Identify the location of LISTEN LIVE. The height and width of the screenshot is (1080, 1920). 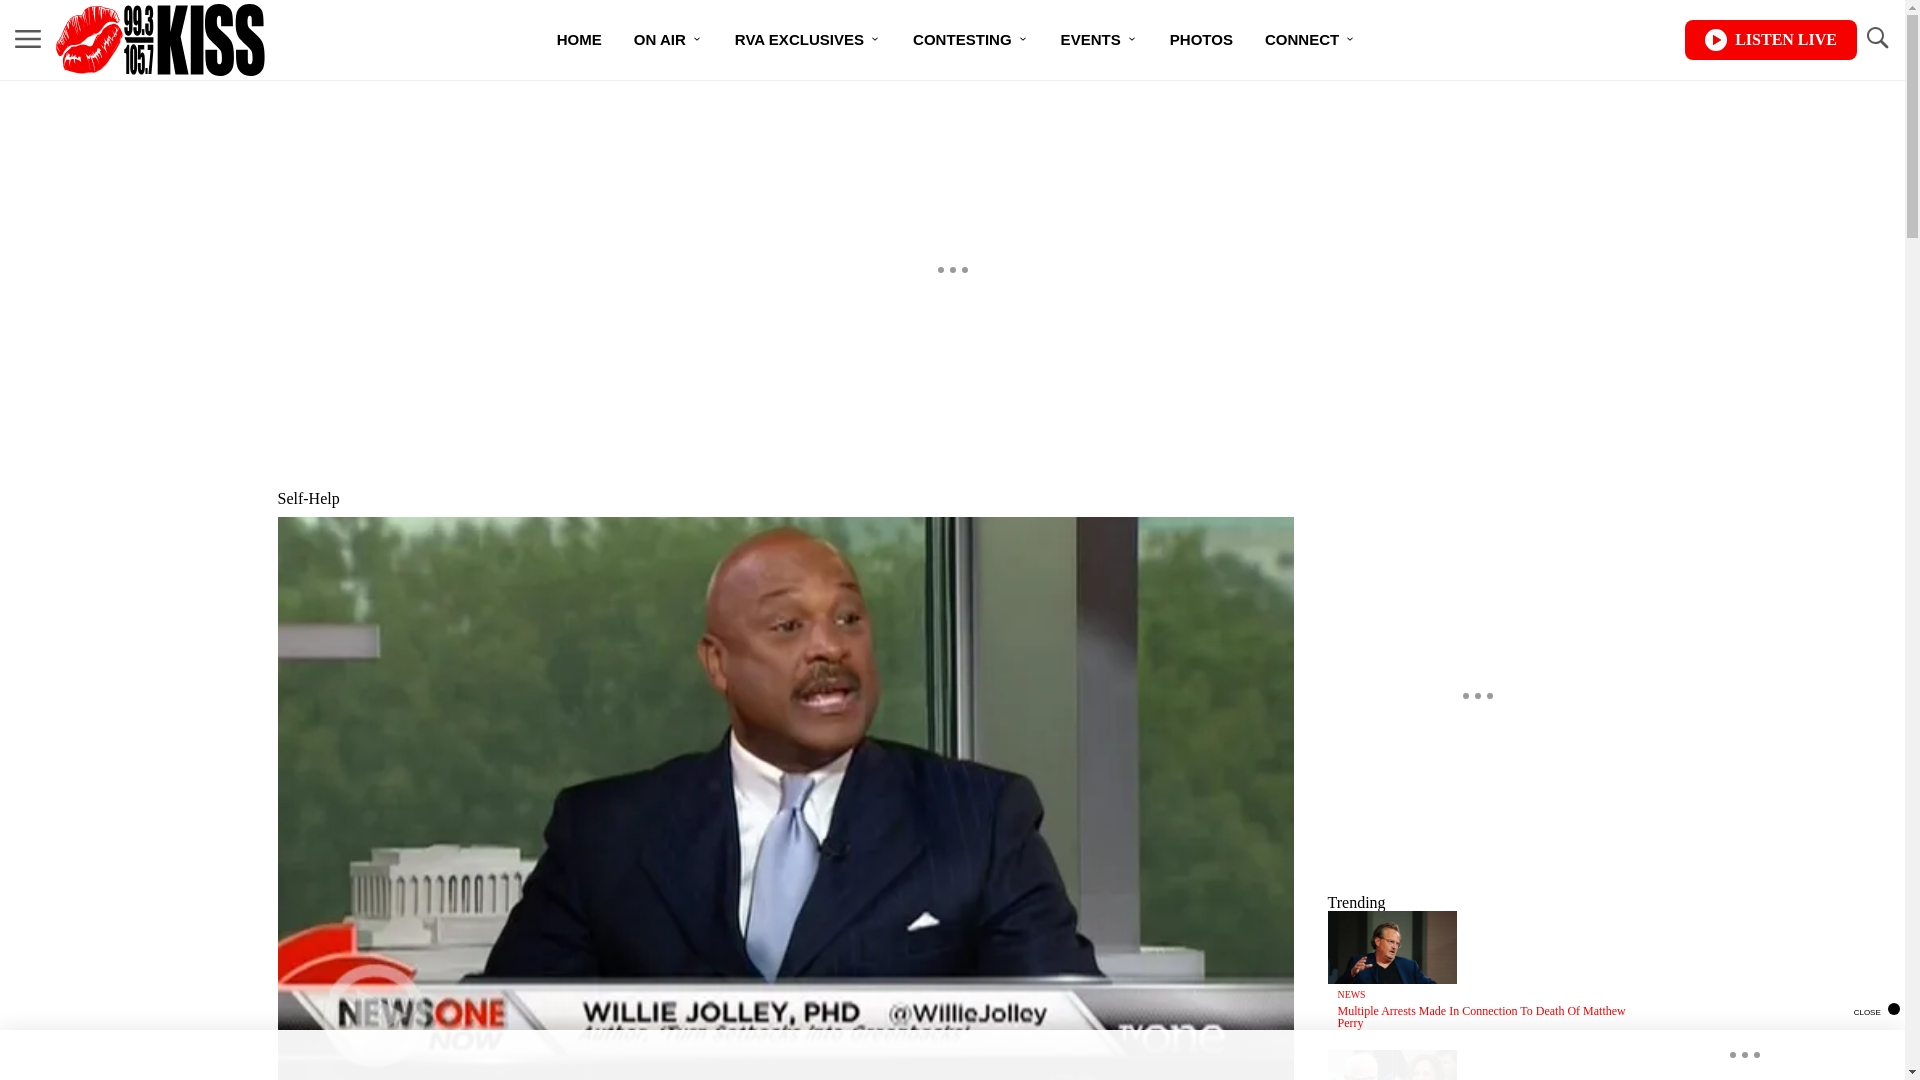
(1770, 40).